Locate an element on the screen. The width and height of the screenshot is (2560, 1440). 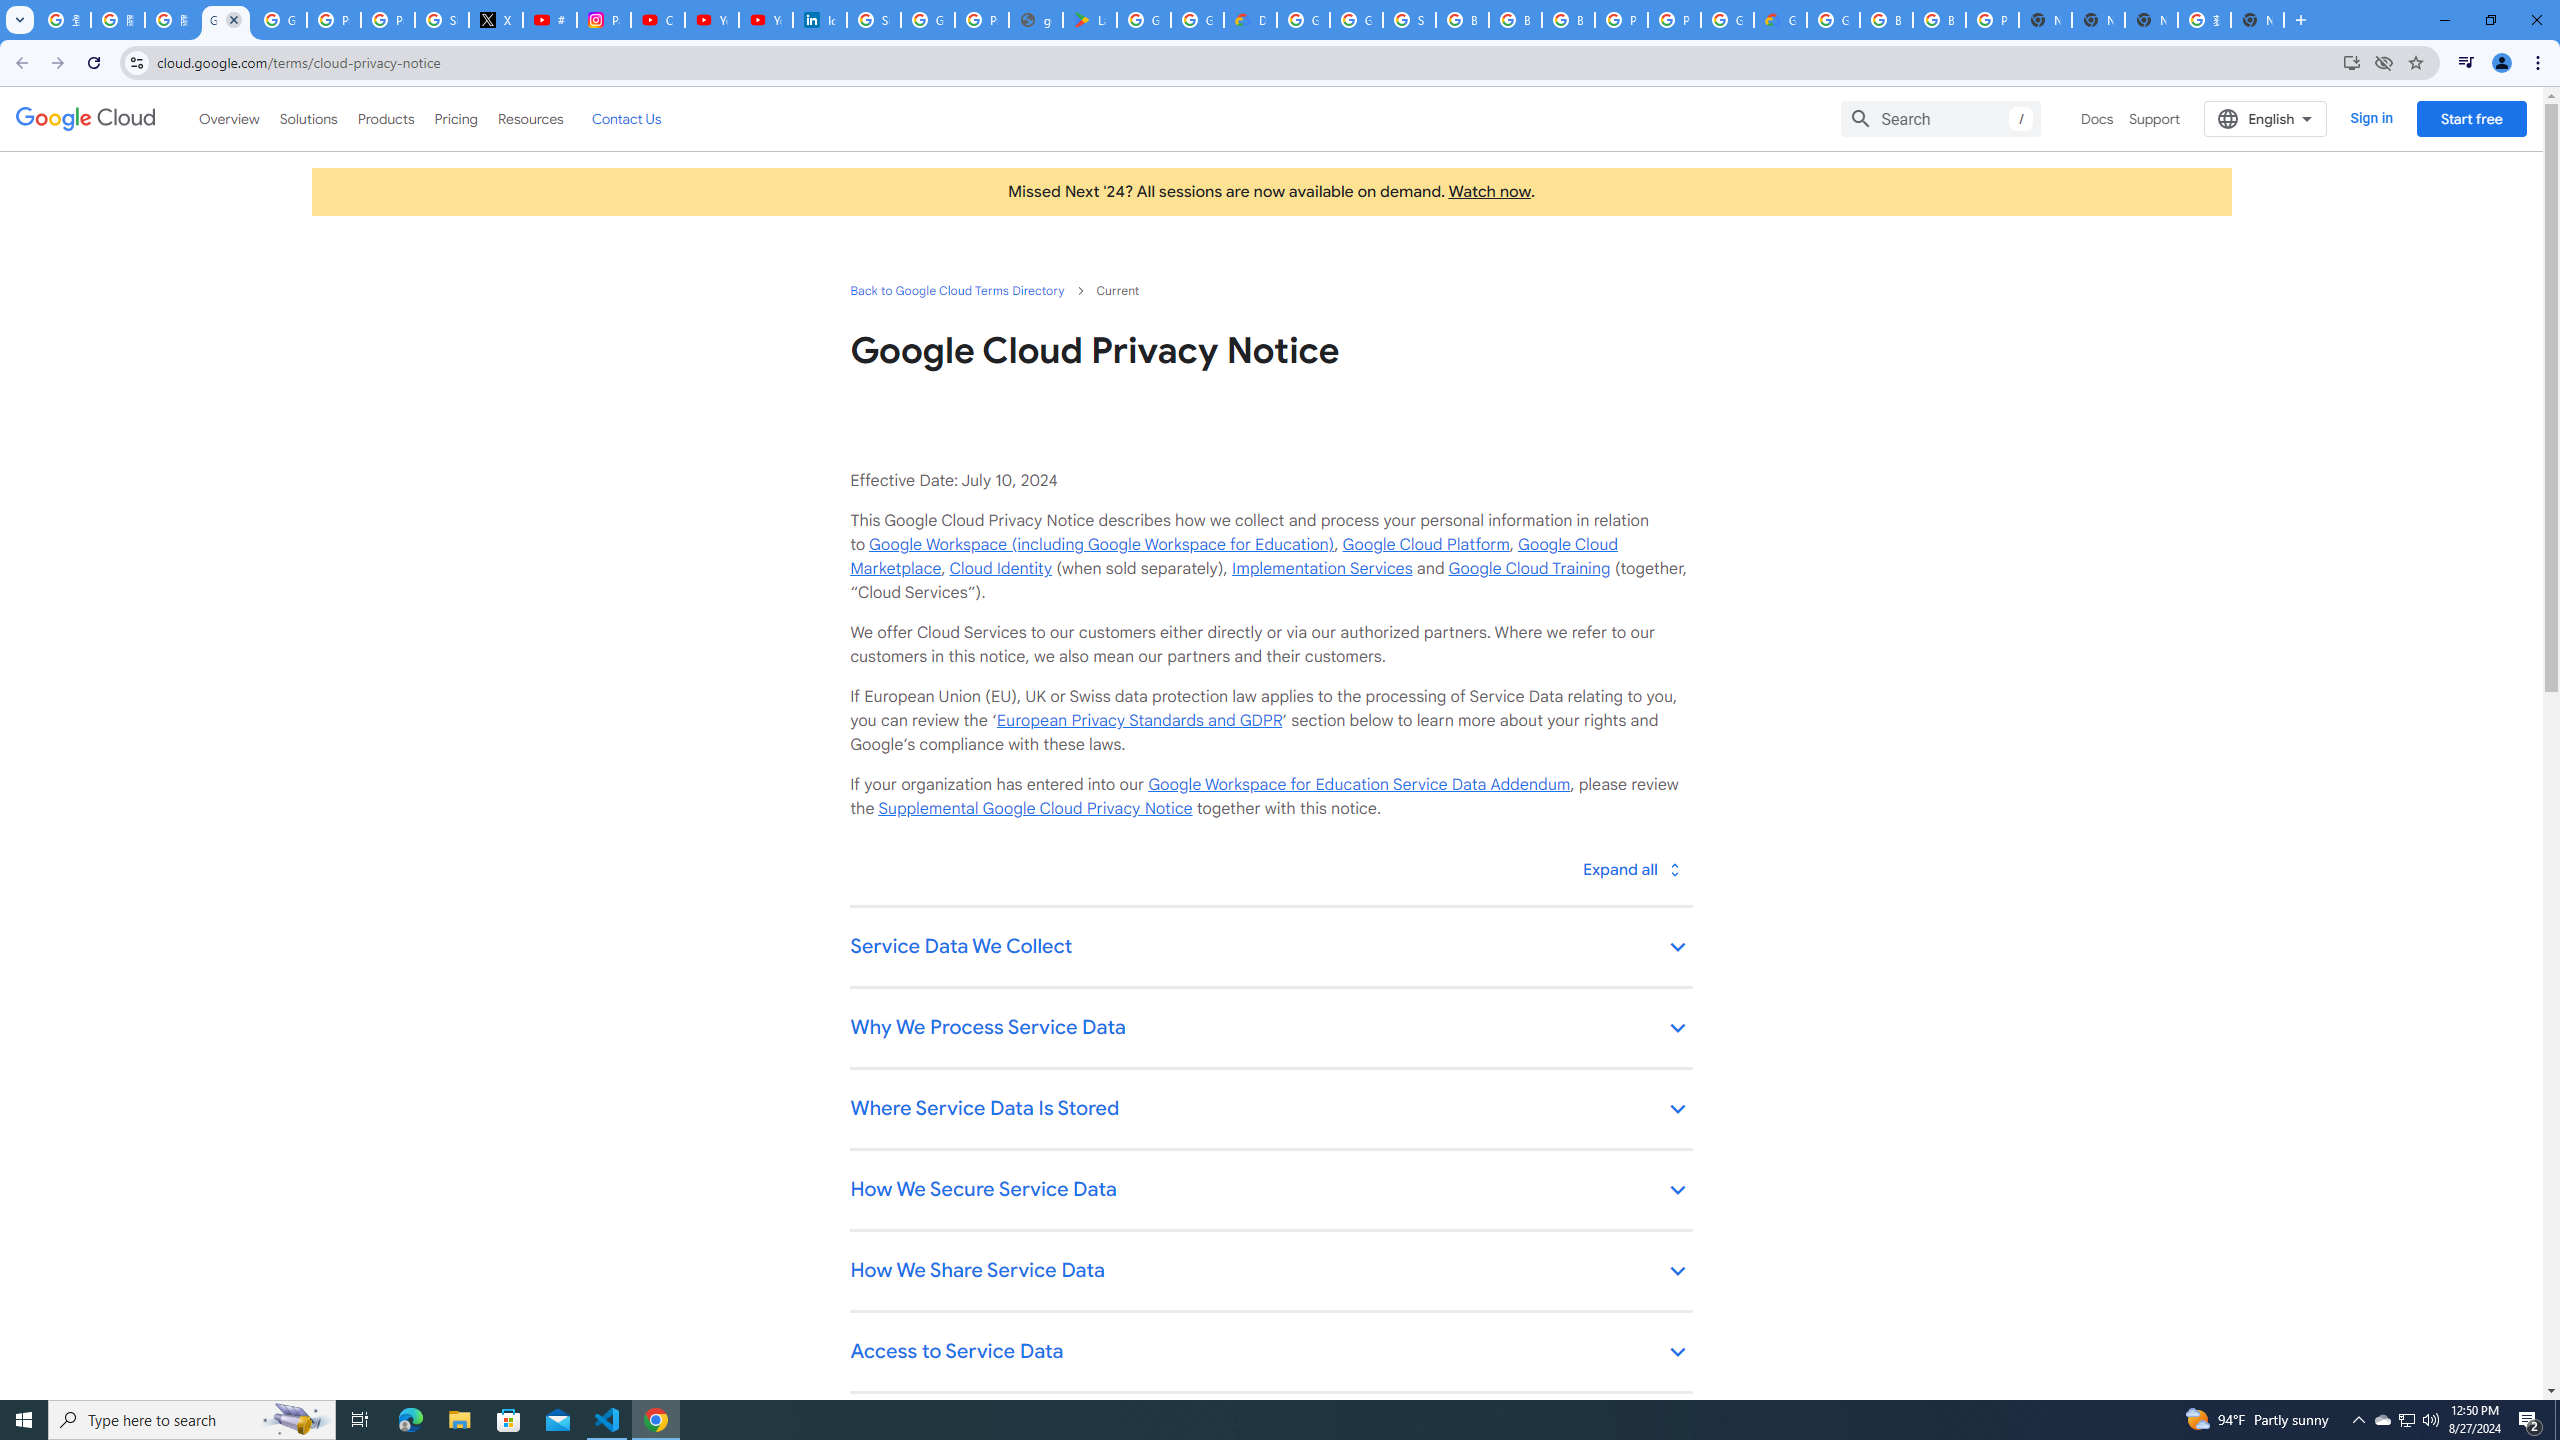
Service Data We Collect keyboard_arrow_down is located at coordinates (1270, 948).